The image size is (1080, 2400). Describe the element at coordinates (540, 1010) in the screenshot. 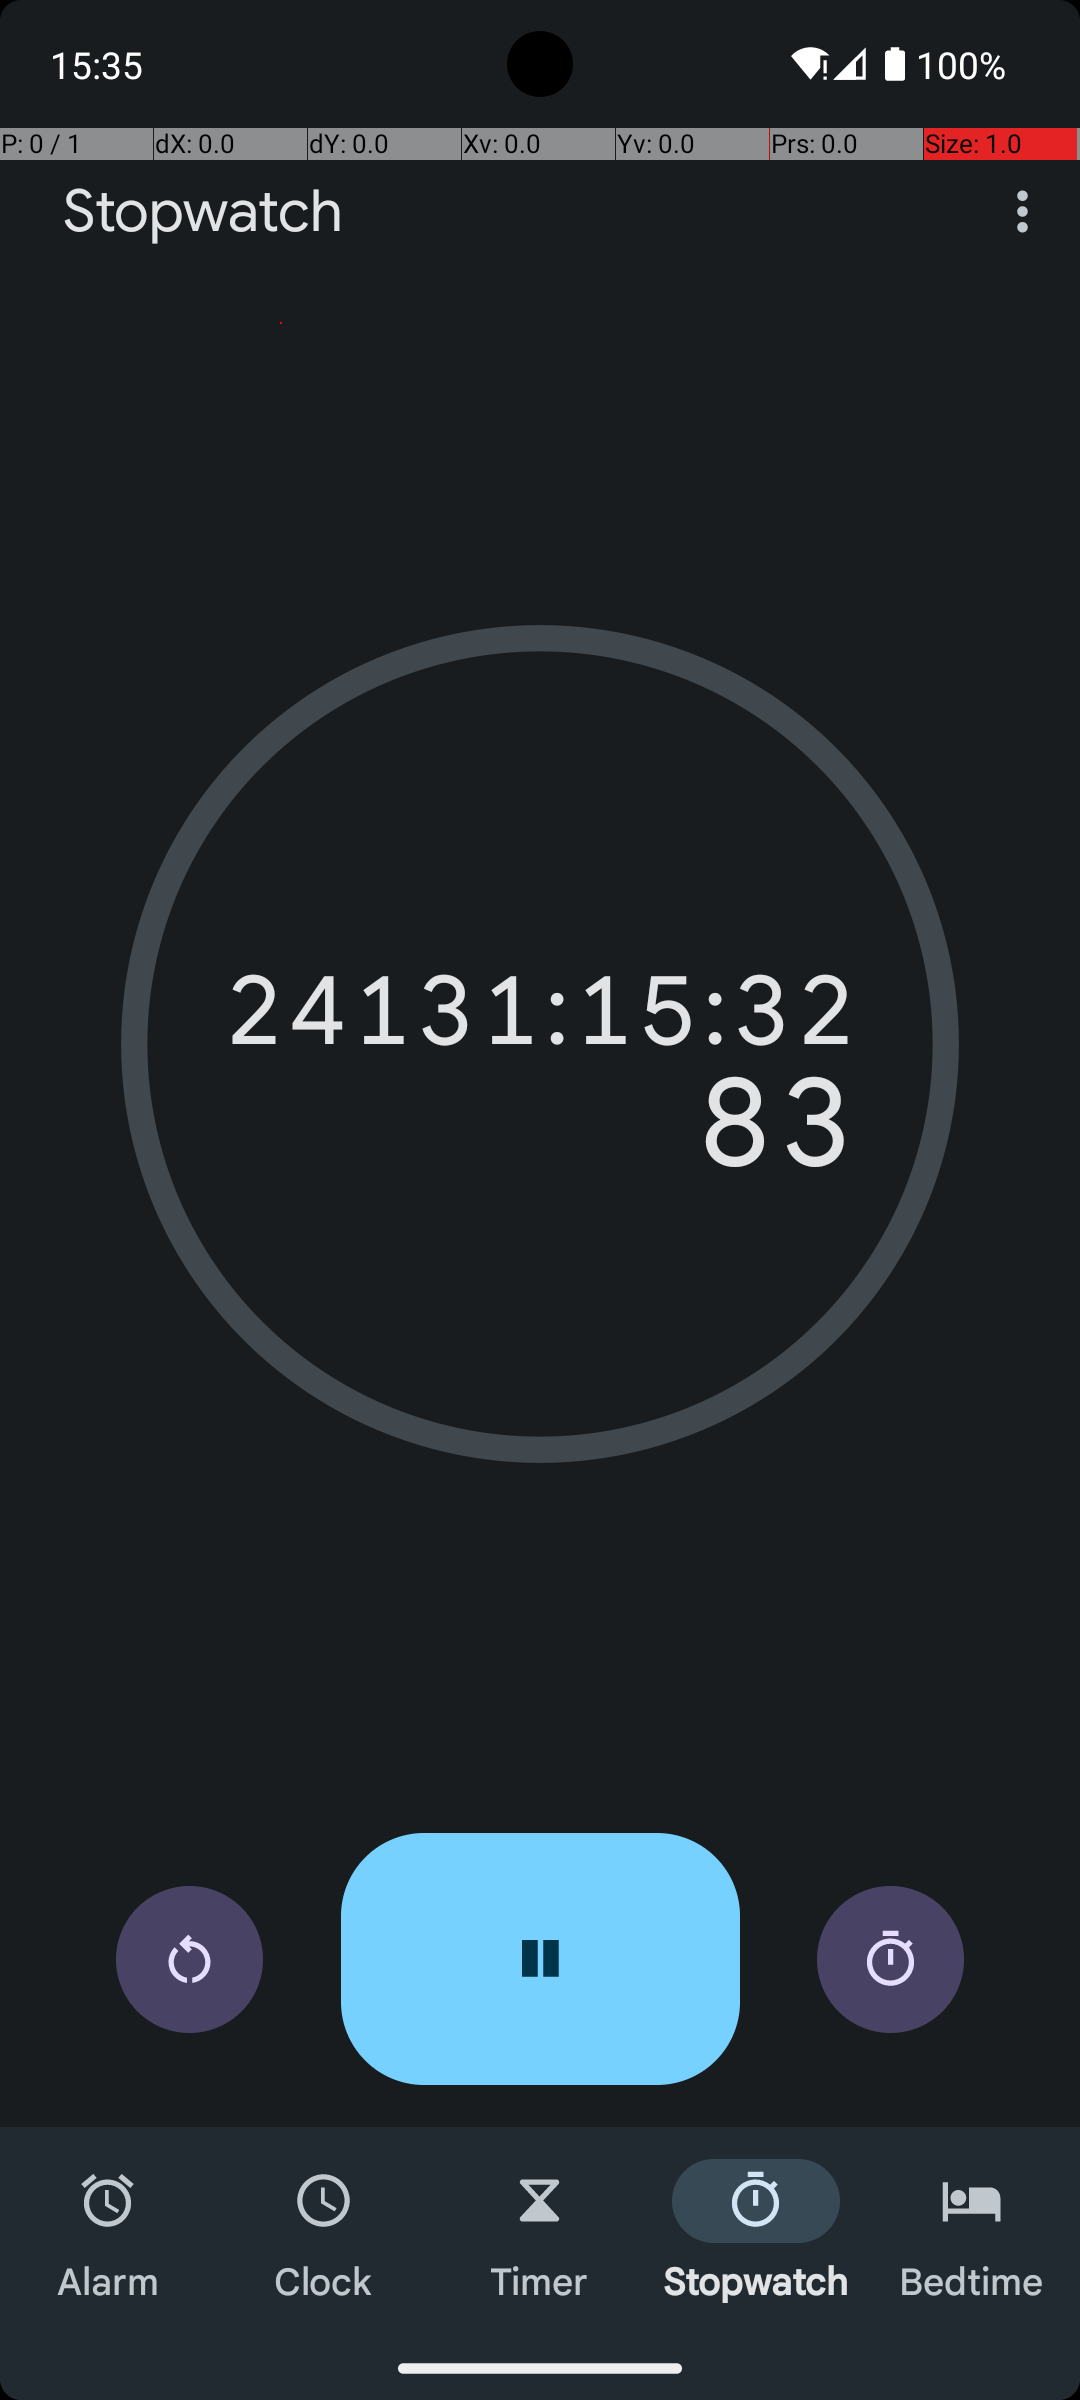

I see `24131:15:30` at that location.